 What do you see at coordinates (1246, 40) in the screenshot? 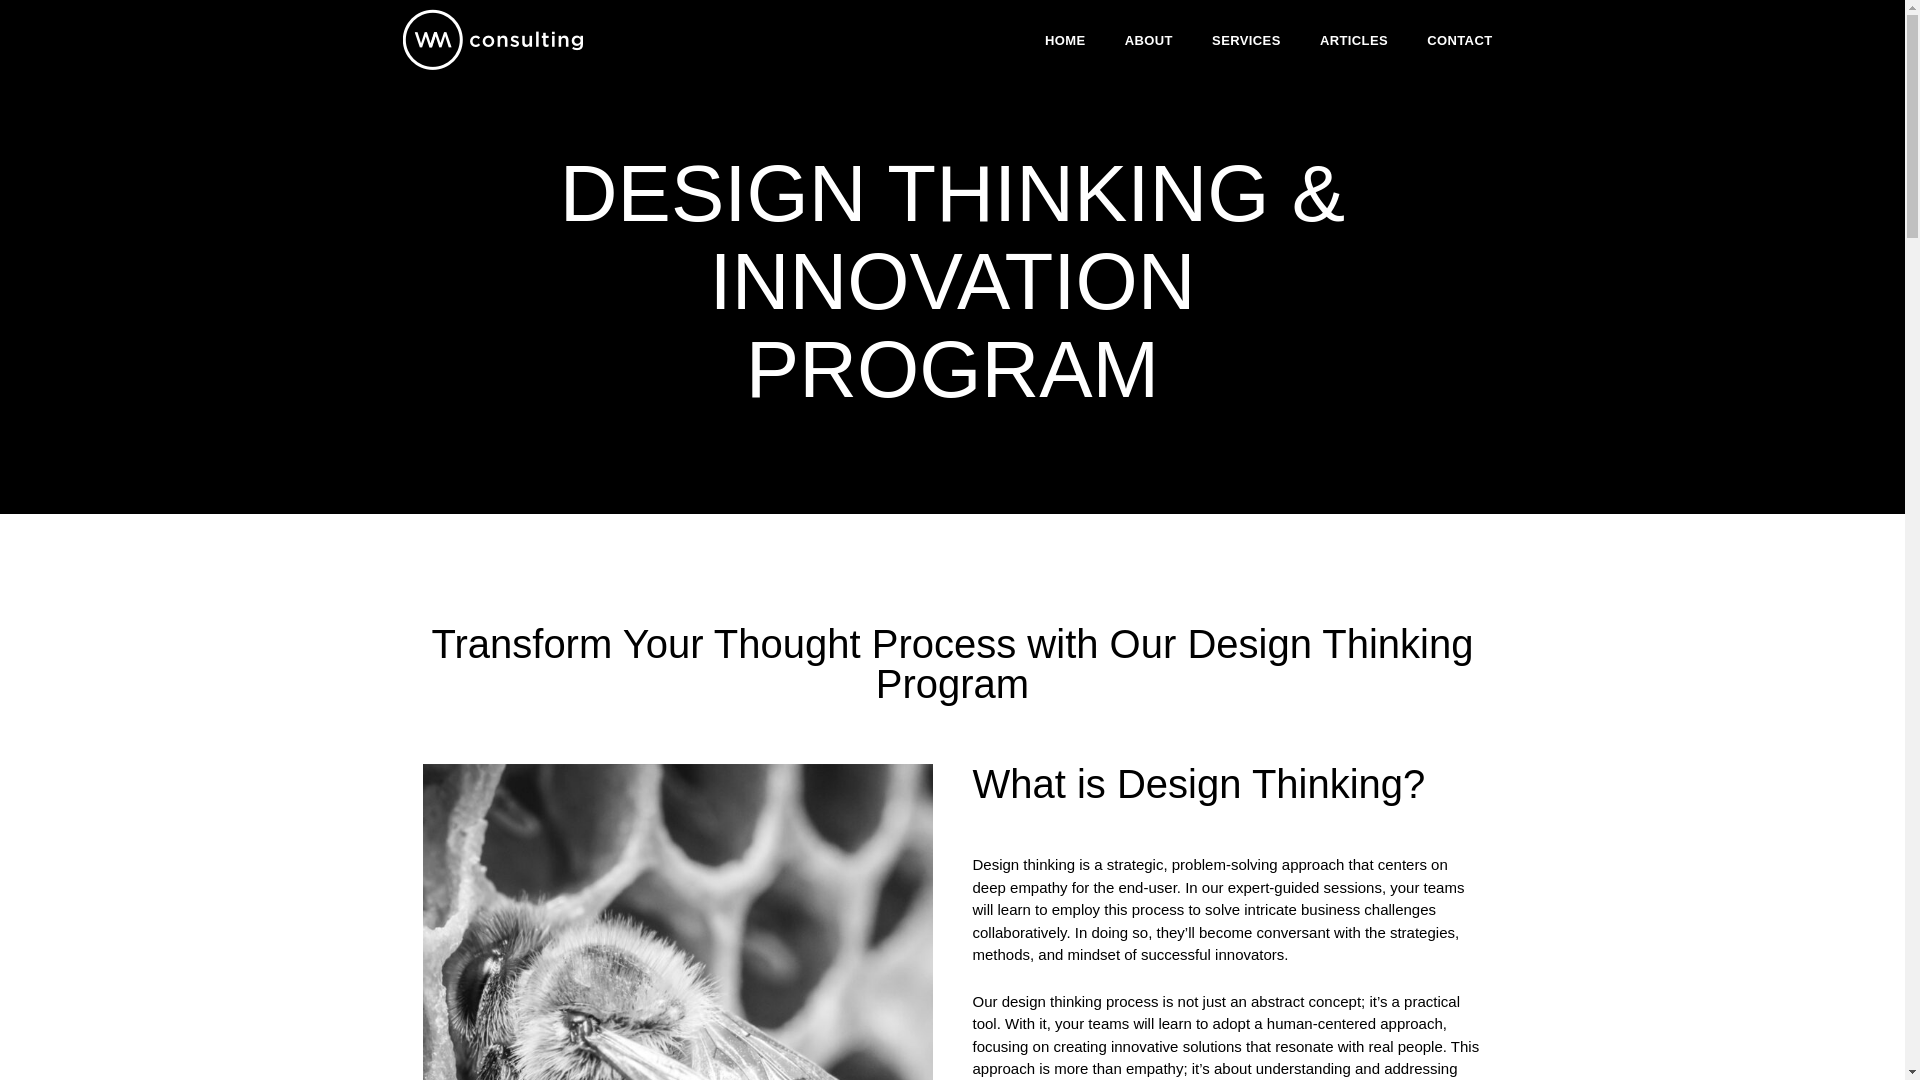
I see `SERVICES` at bounding box center [1246, 40].